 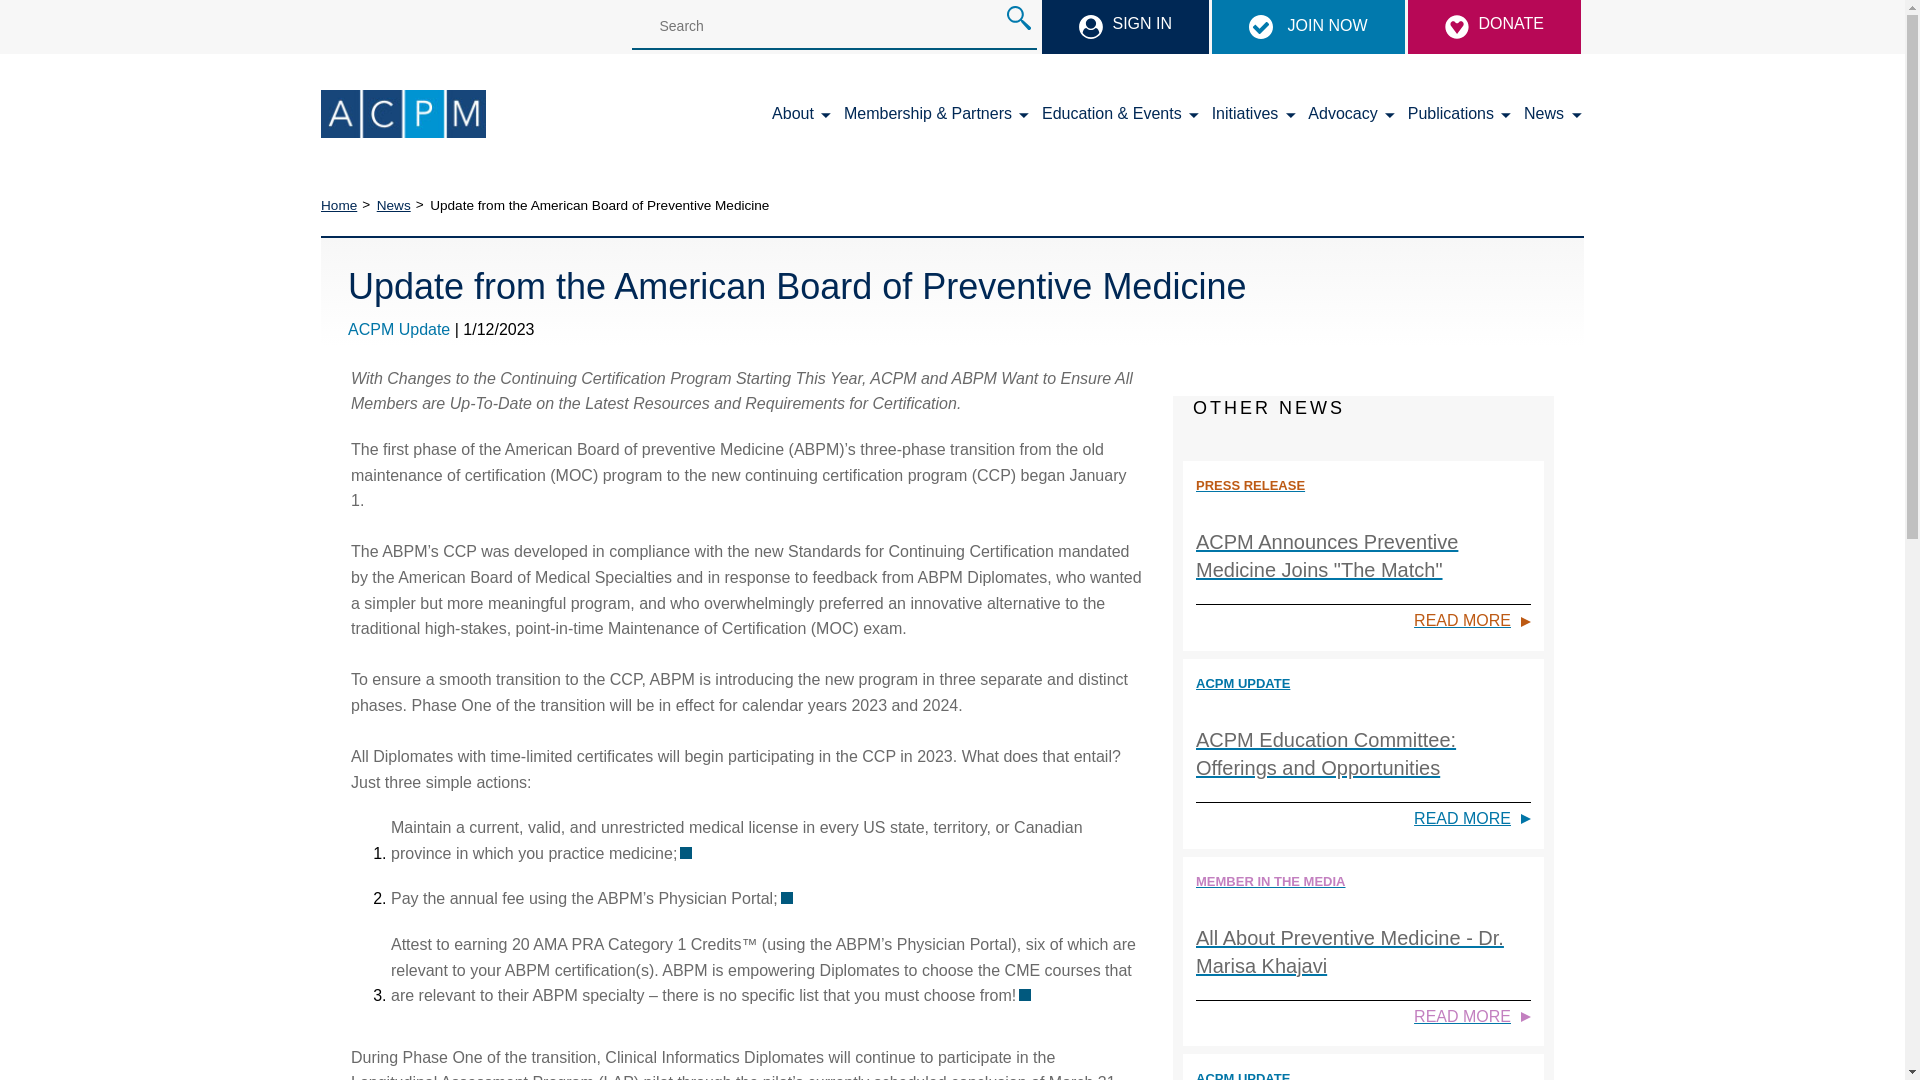 I want to click on JOIN NOW, so click(x=1309, y=25).